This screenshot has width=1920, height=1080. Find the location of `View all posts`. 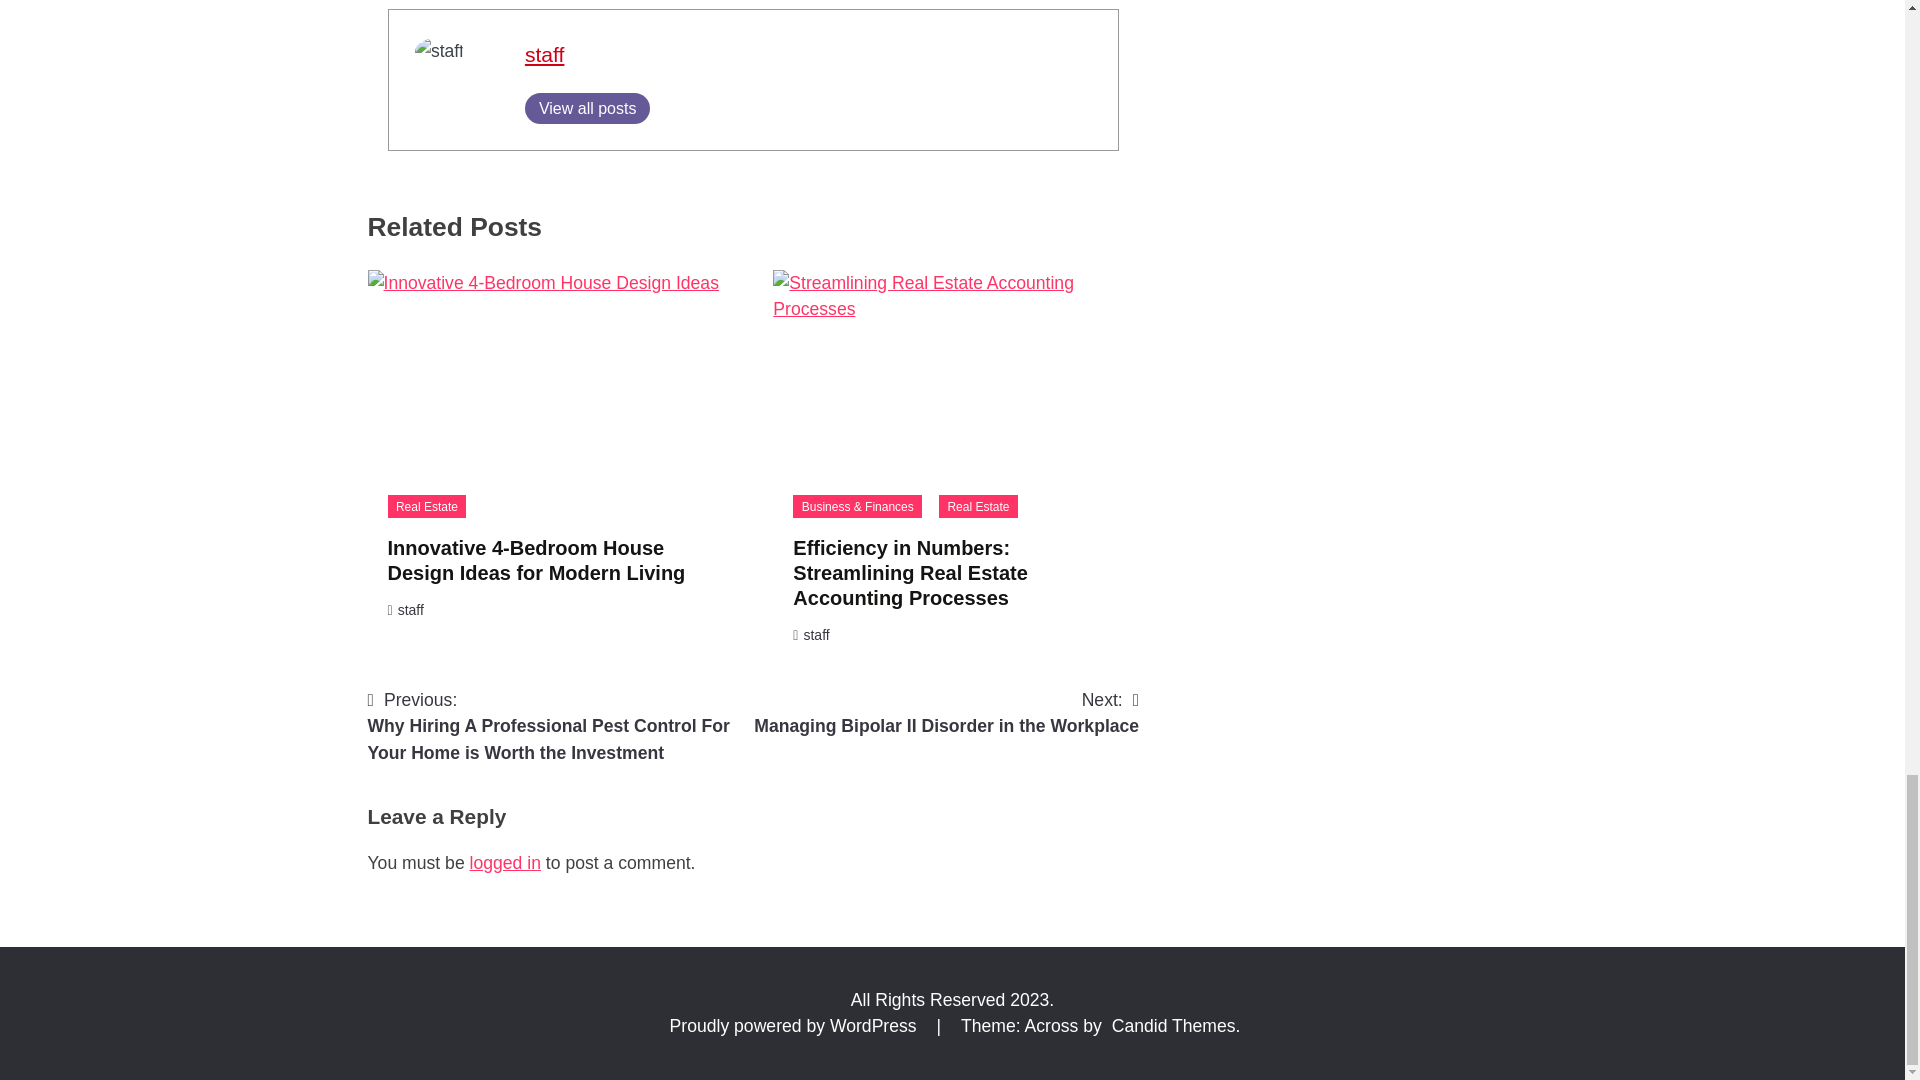

View all posts is located at coordinates (587, 108).